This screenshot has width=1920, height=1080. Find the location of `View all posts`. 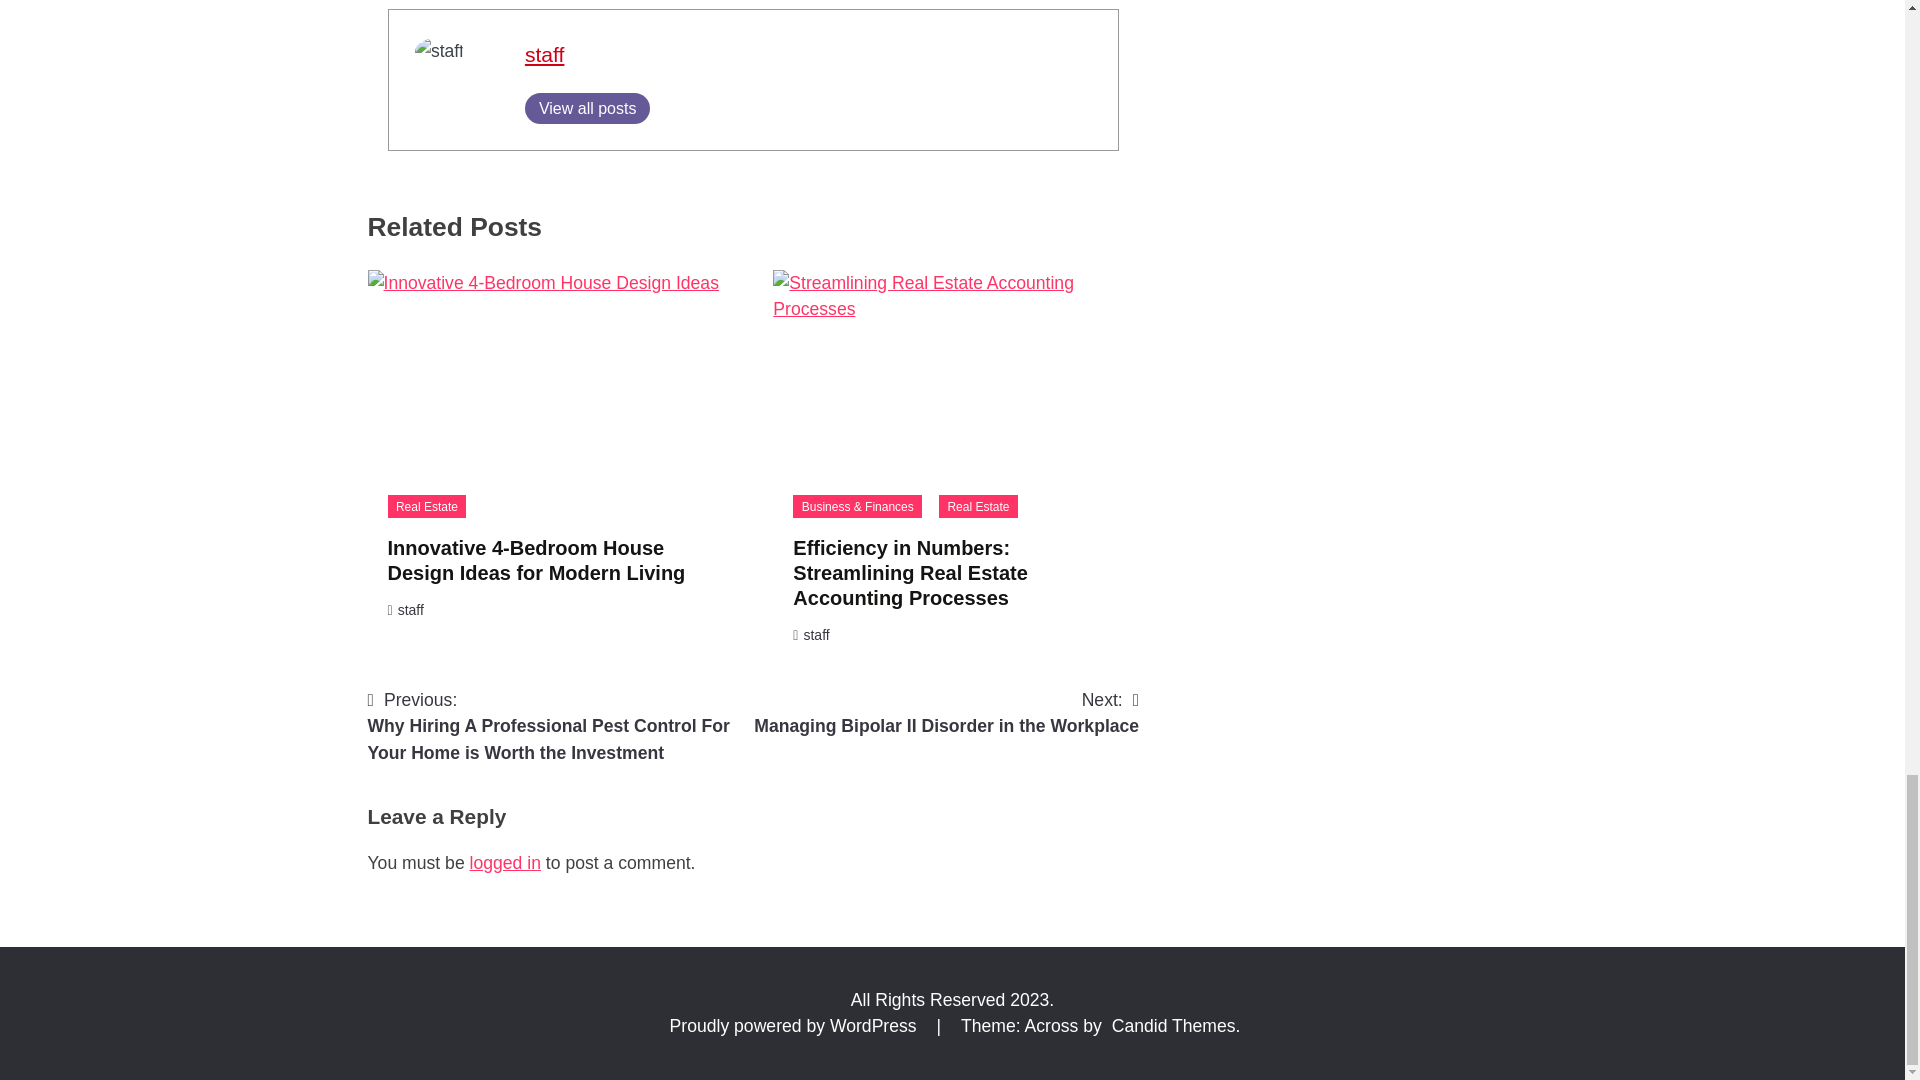

View all posts is located at coordinates (587, 108).